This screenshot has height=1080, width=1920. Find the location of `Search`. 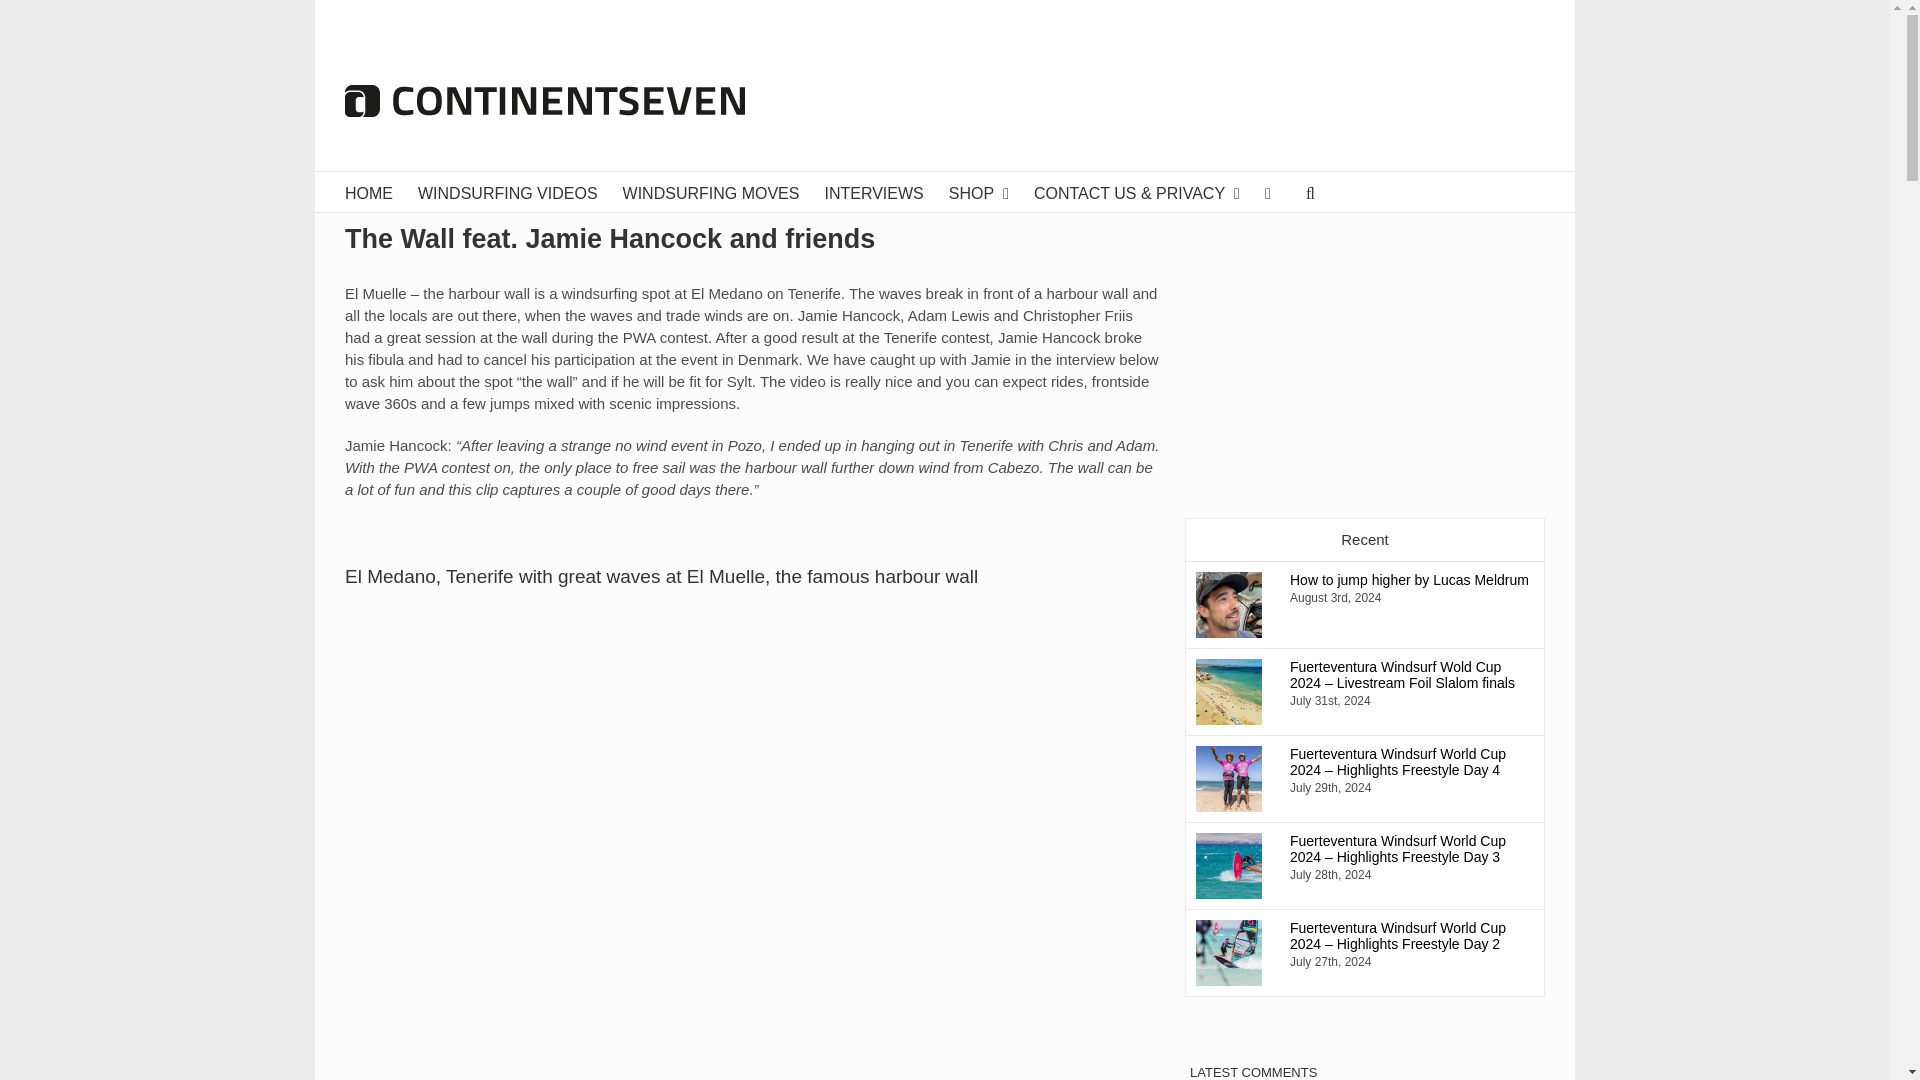

Search is located at coordinates (1314, 191).